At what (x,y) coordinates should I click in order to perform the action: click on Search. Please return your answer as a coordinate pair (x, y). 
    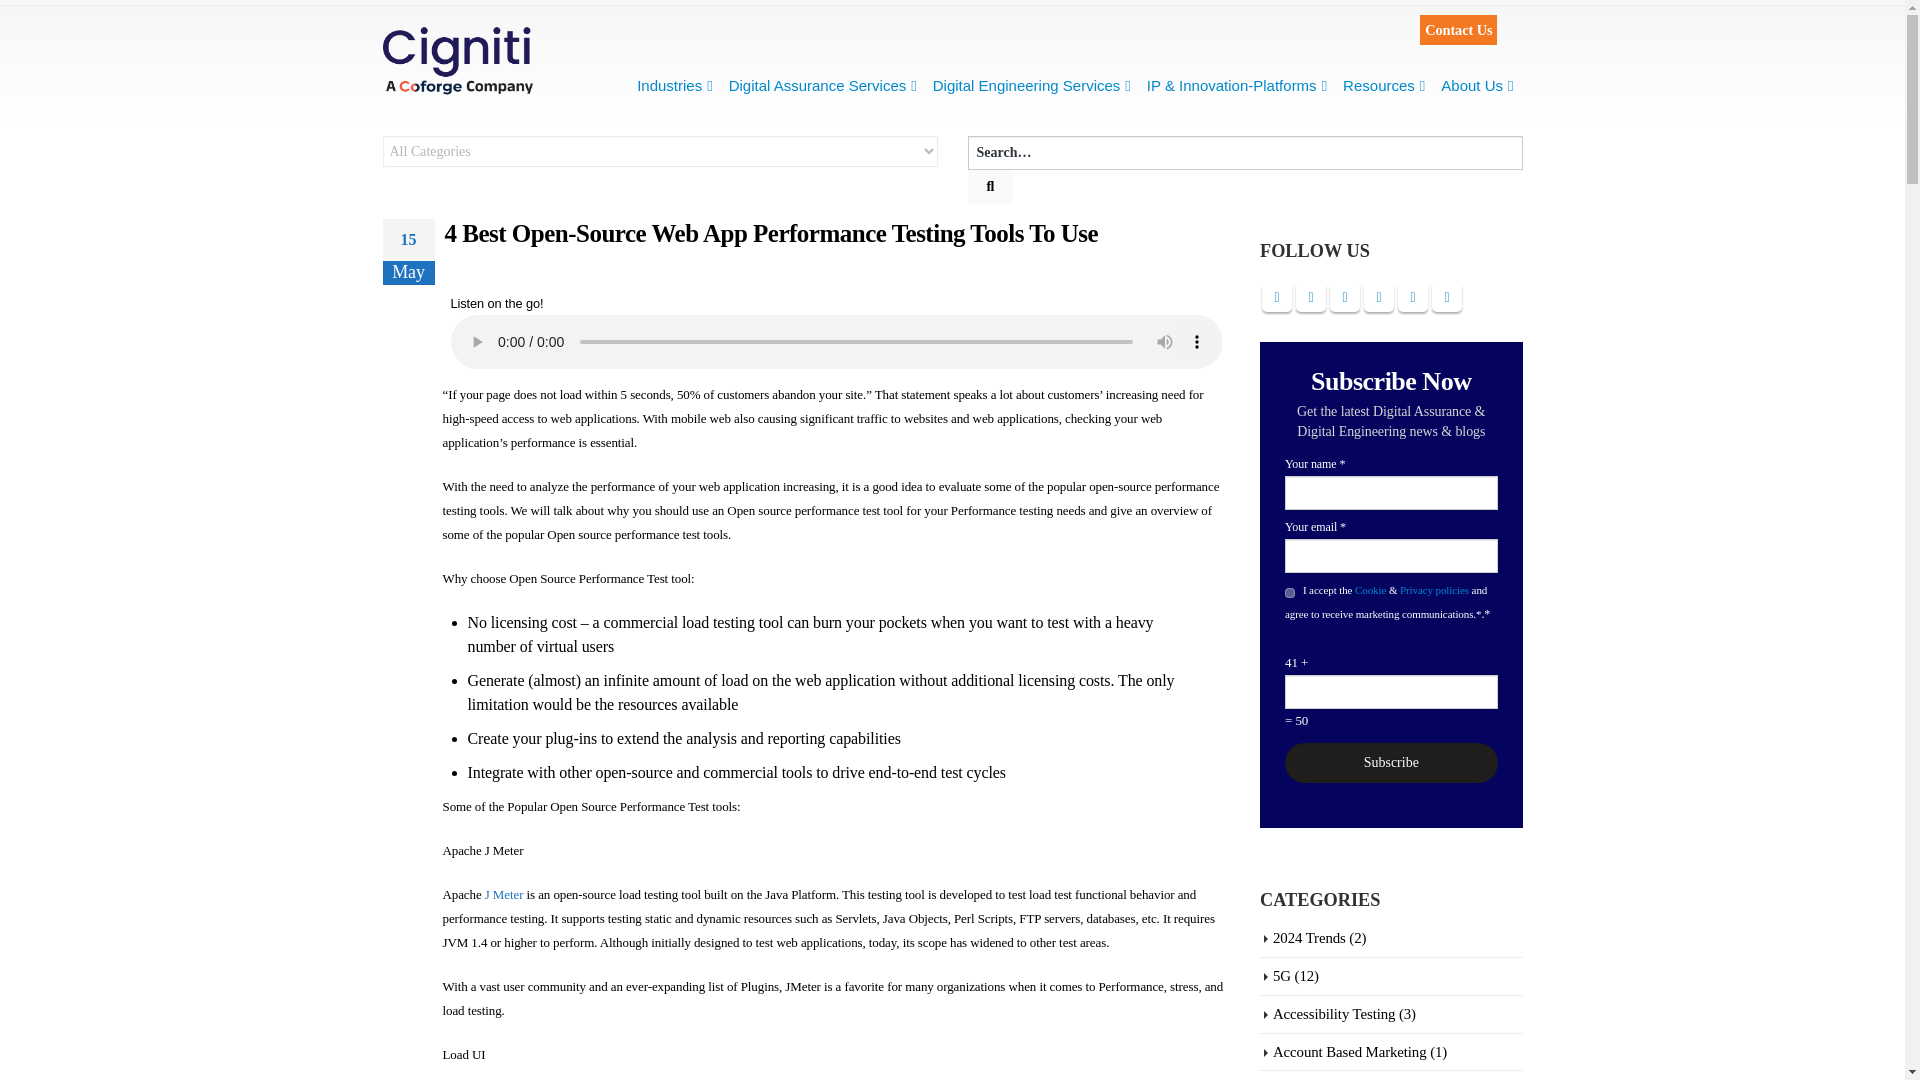
    Looking at the image, I should click on (990, 186).